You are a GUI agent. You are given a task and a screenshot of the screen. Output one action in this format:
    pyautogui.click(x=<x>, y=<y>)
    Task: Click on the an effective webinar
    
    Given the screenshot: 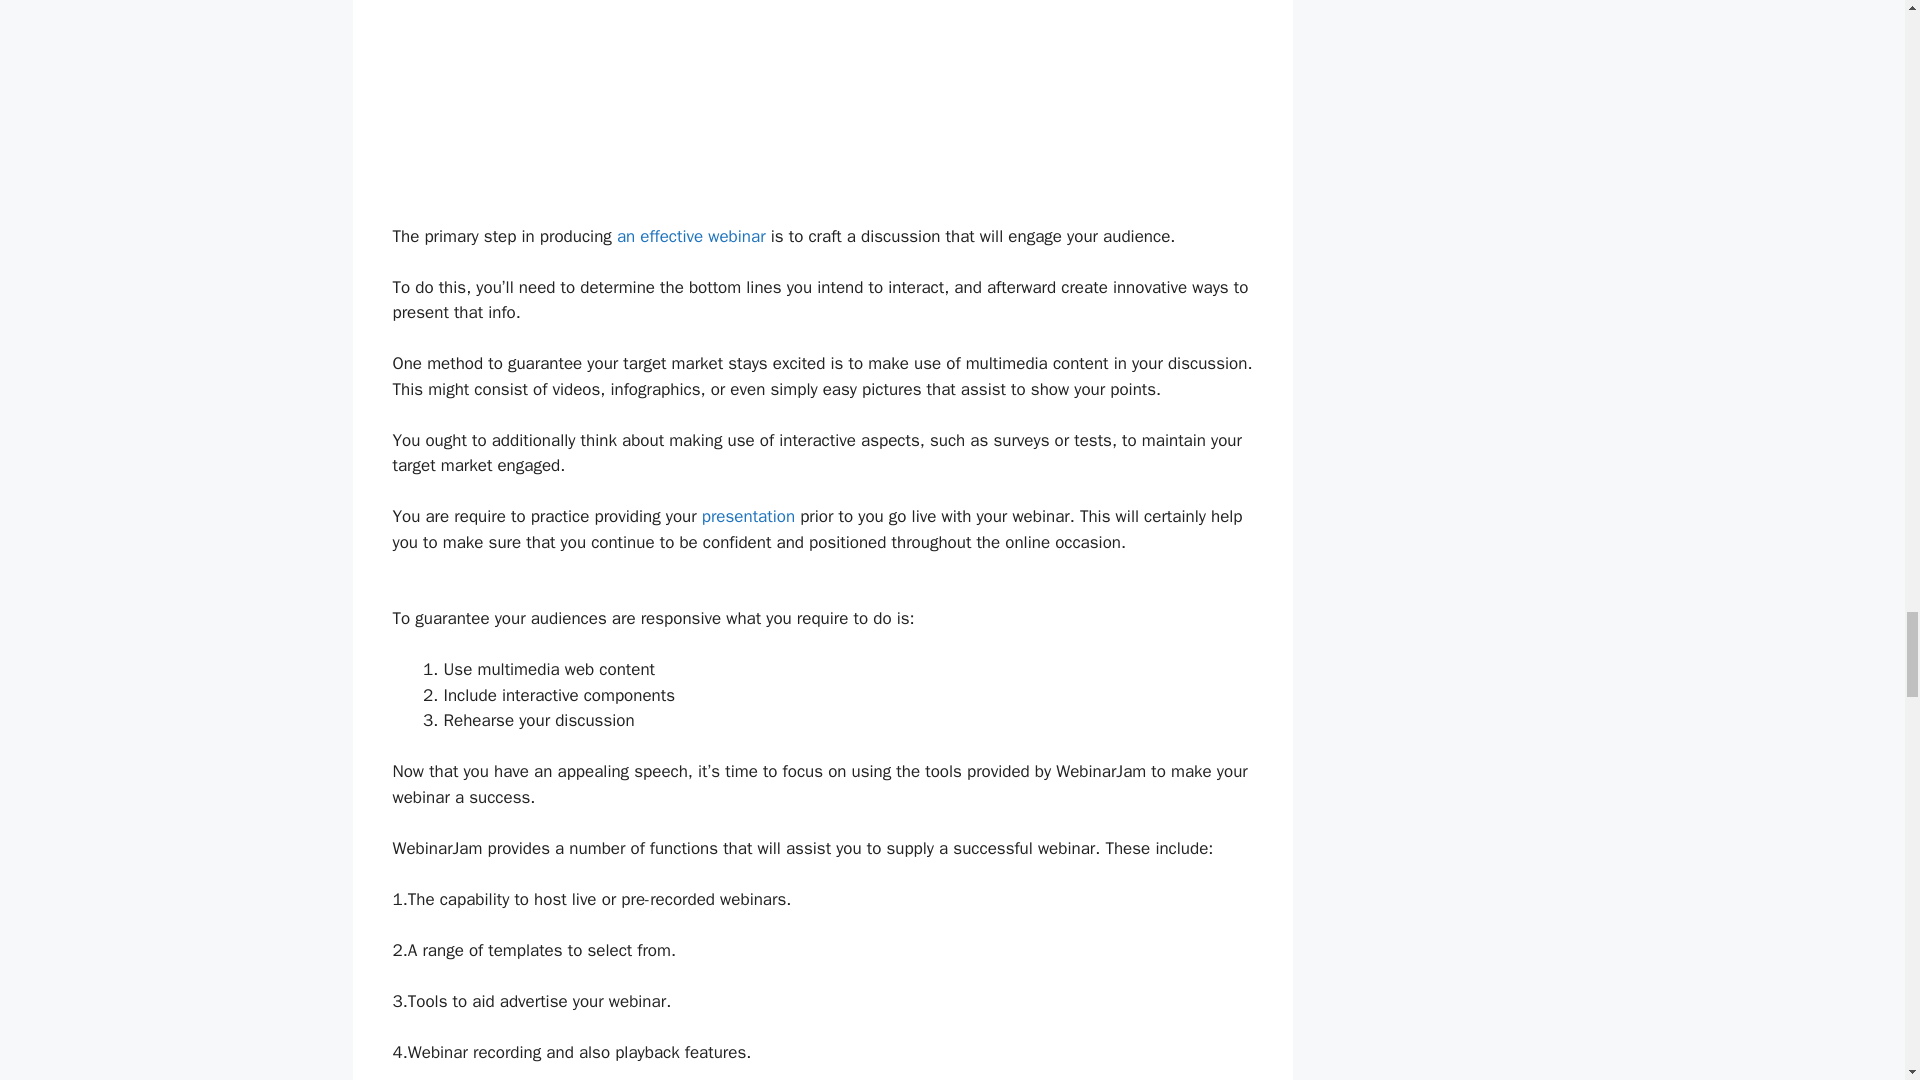 What is the action you would take?
    pyautogui.click(x=691, y=236)
    